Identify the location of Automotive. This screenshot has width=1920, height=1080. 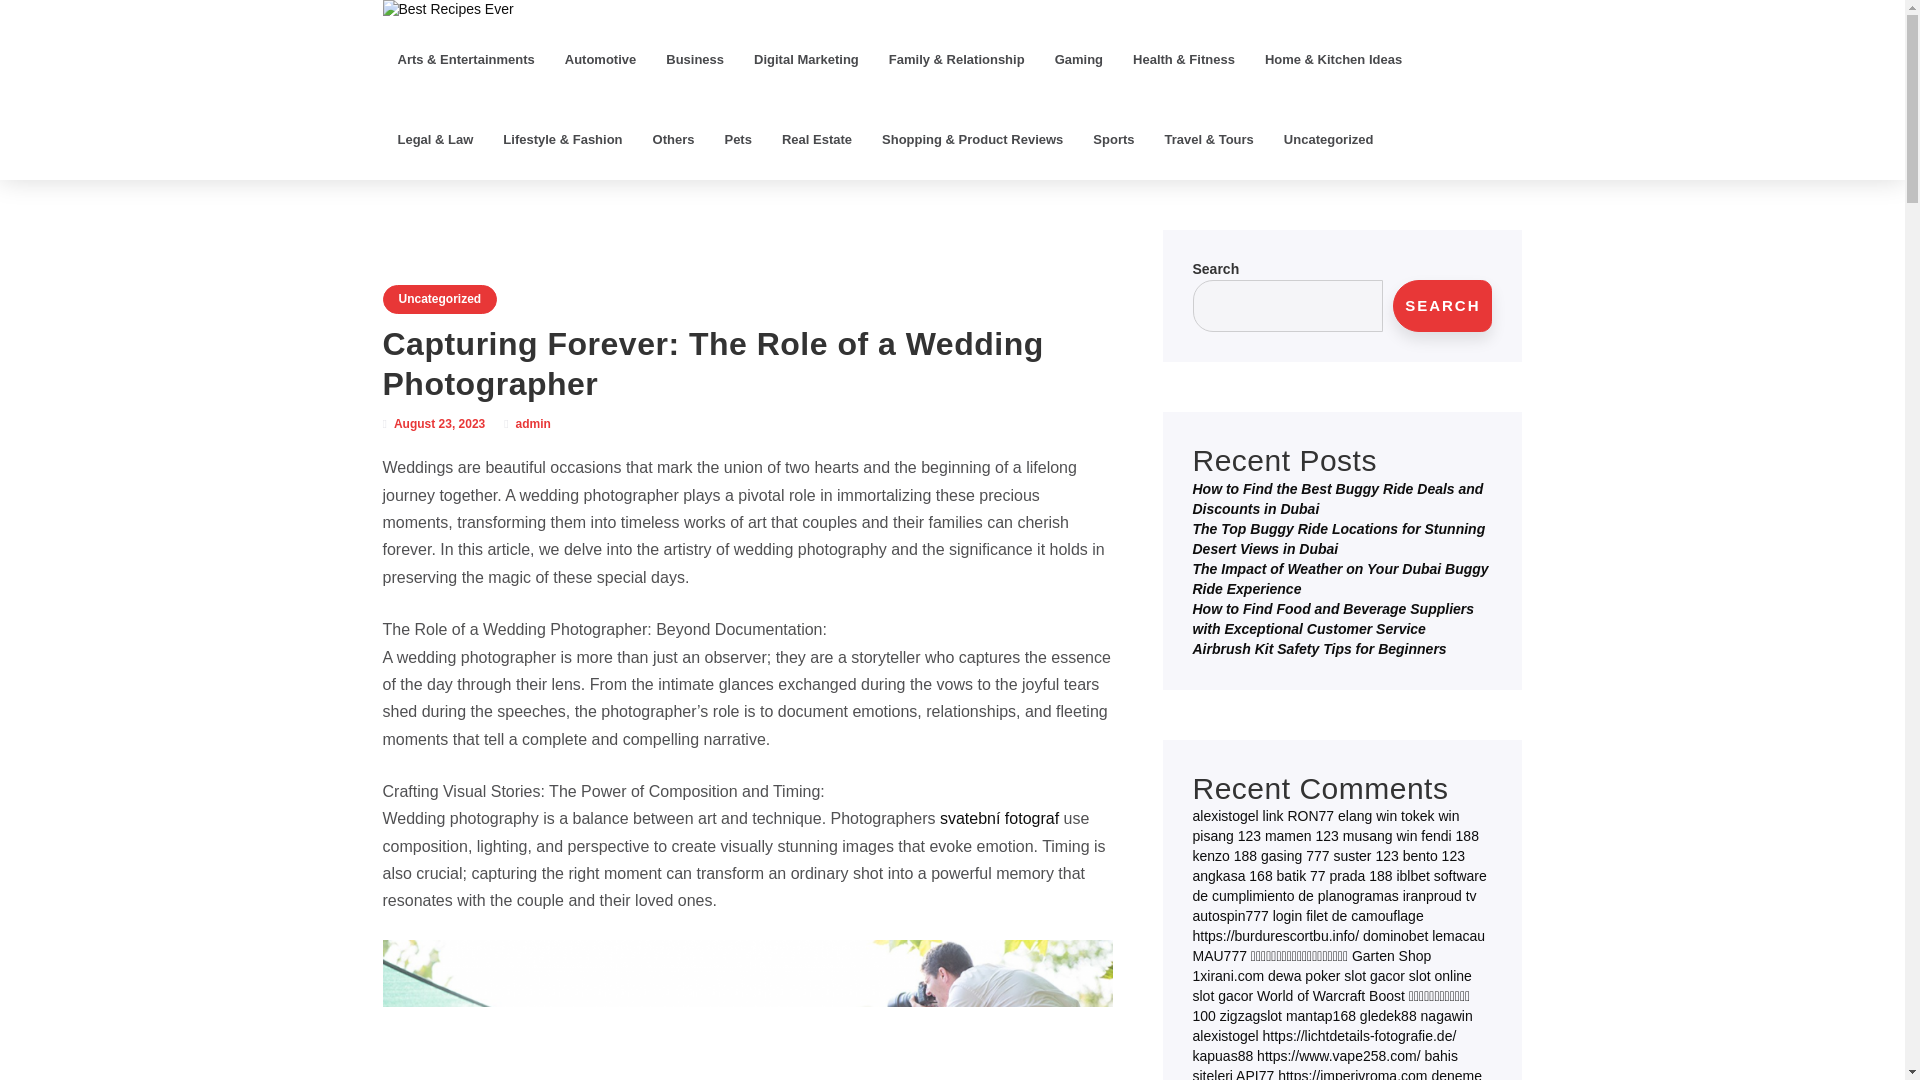
(600, 60).